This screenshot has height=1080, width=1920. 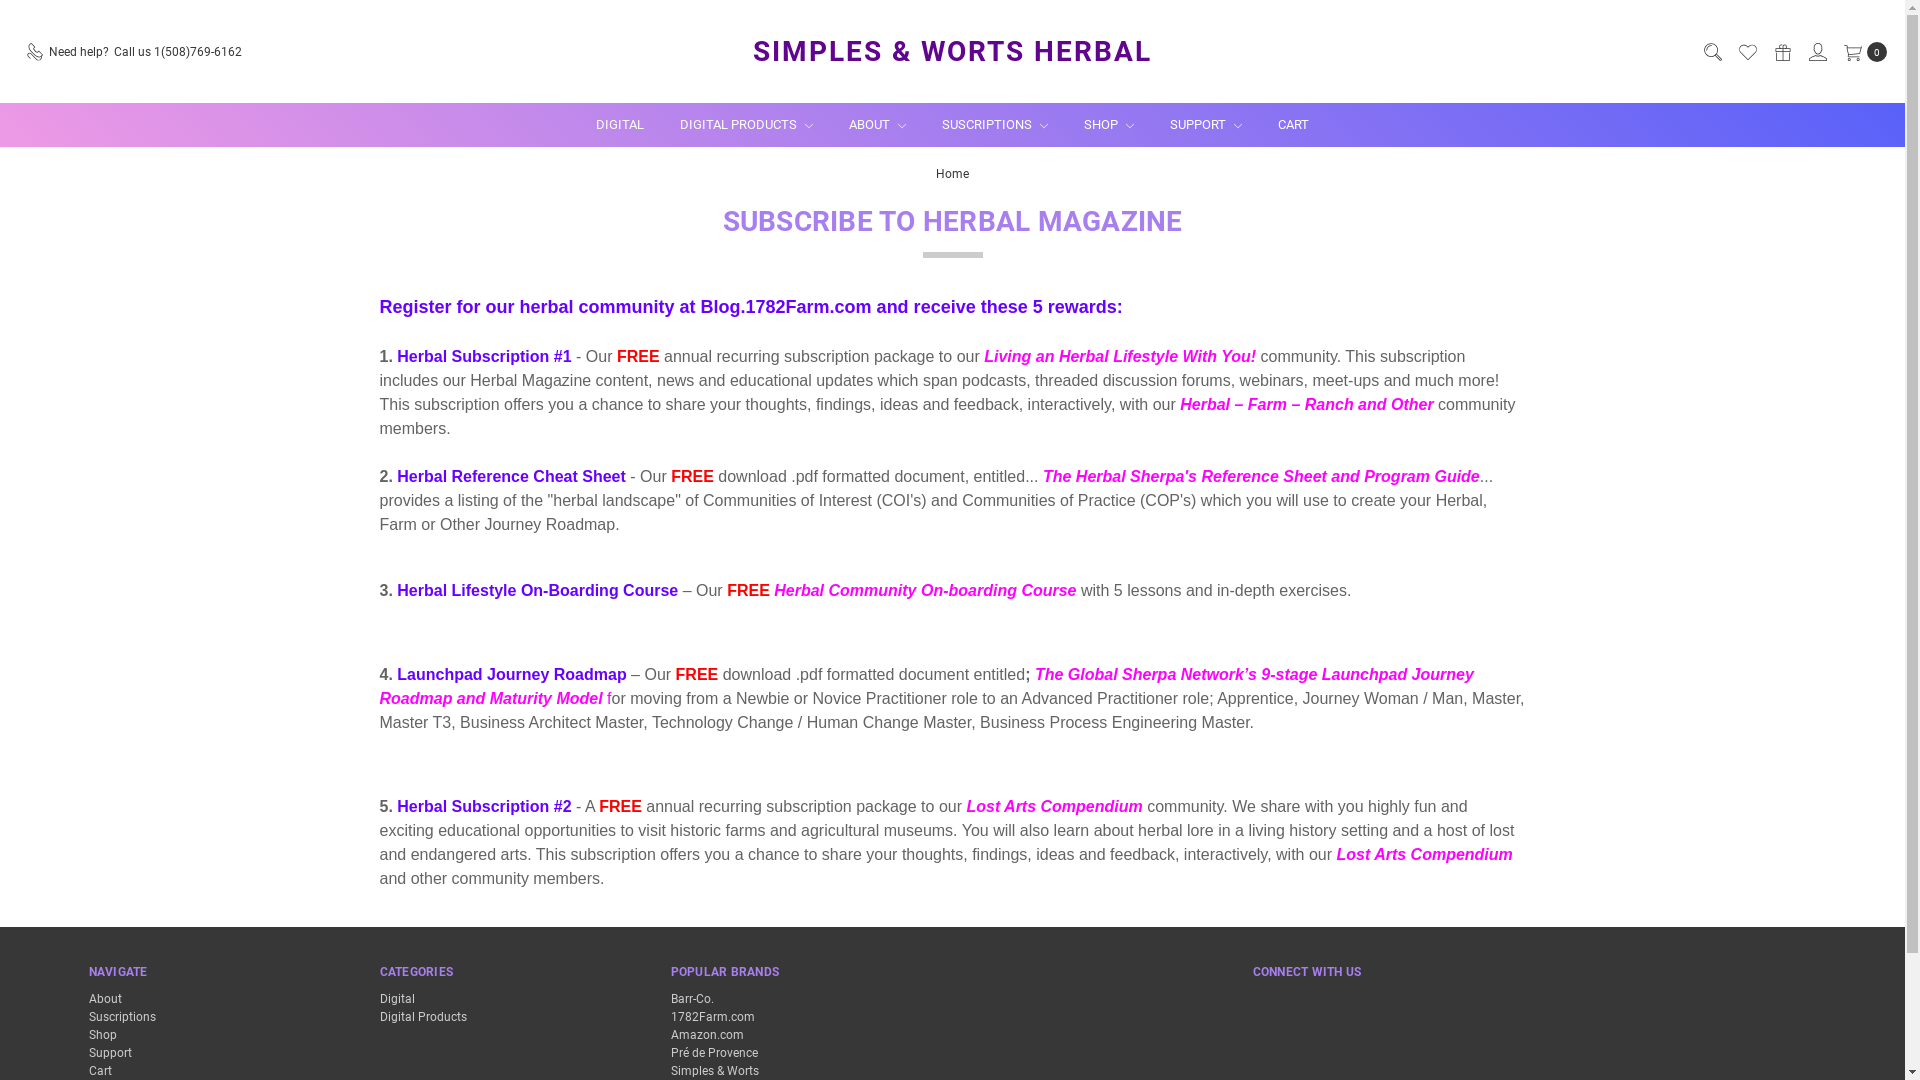 I want to click on About, so click(x=104, y=999).